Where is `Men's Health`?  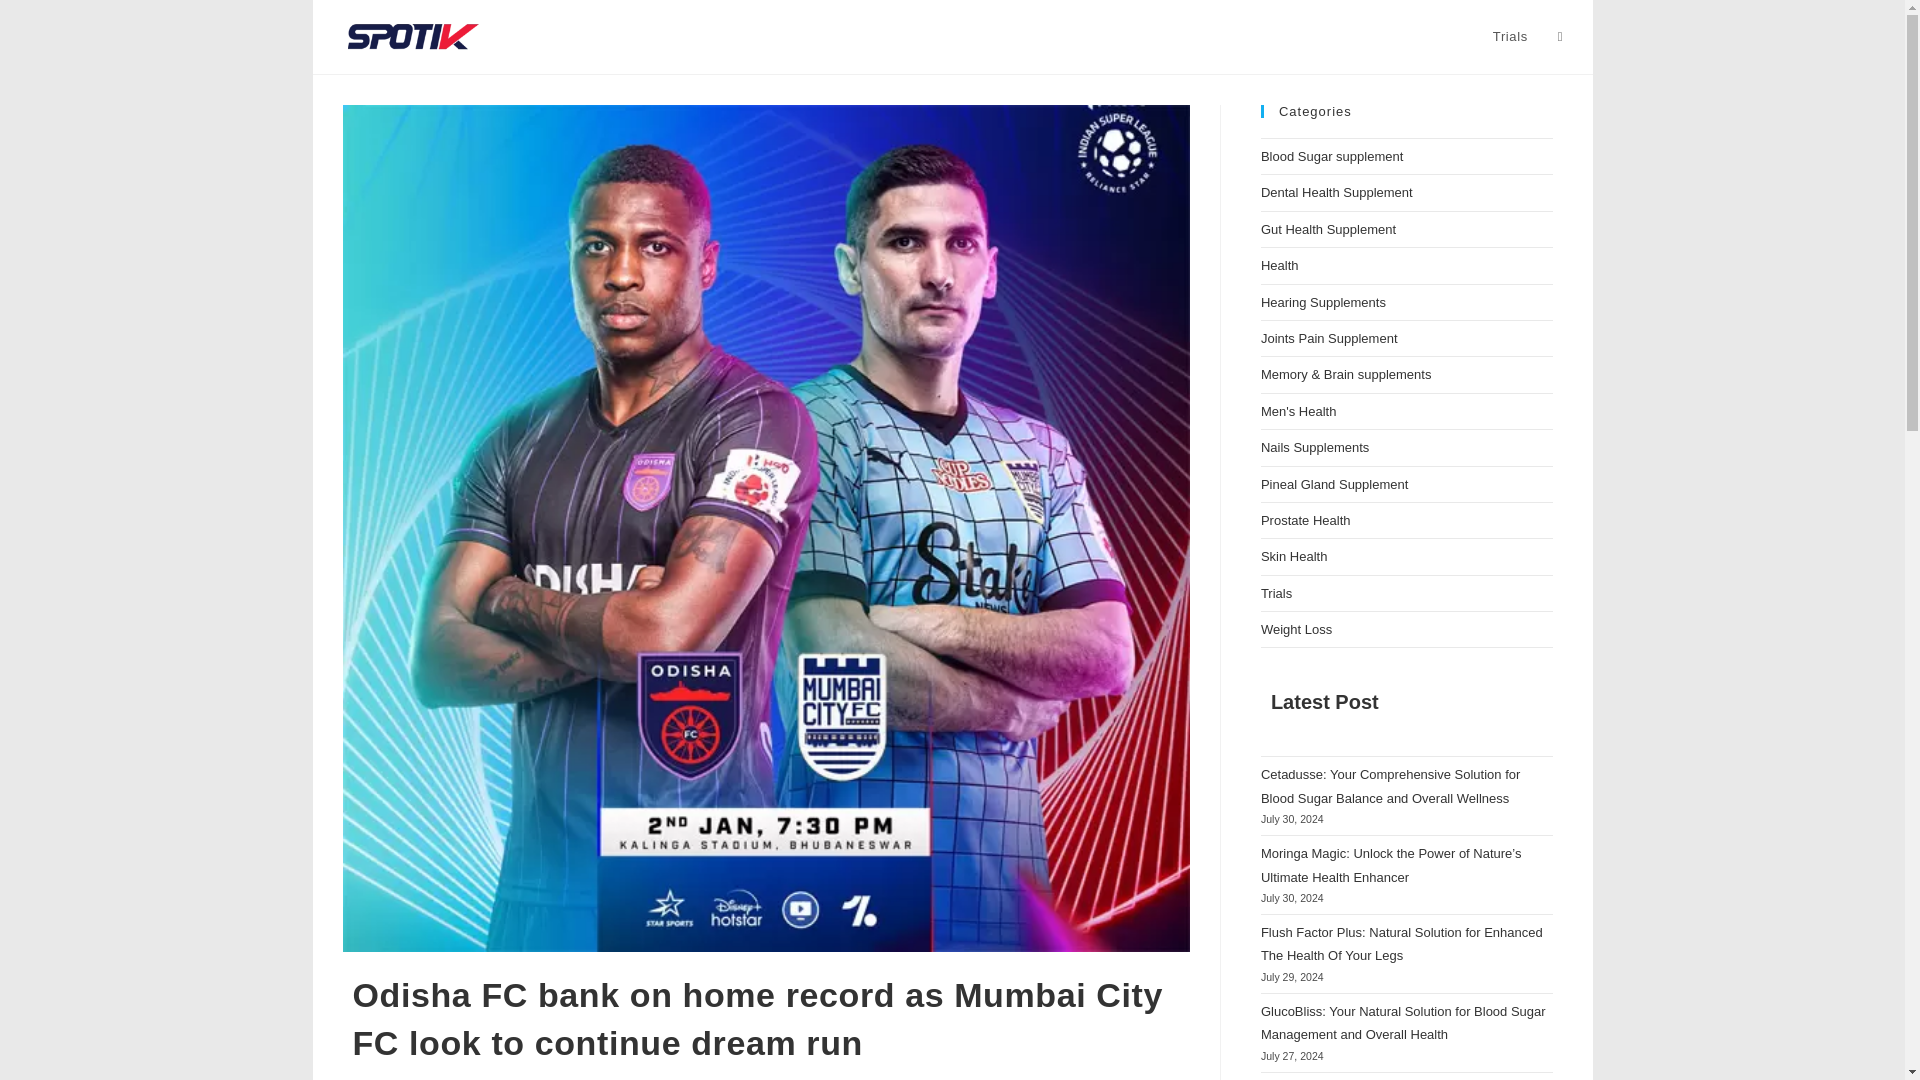 Men's Health is located at coordinates (1298, 411).